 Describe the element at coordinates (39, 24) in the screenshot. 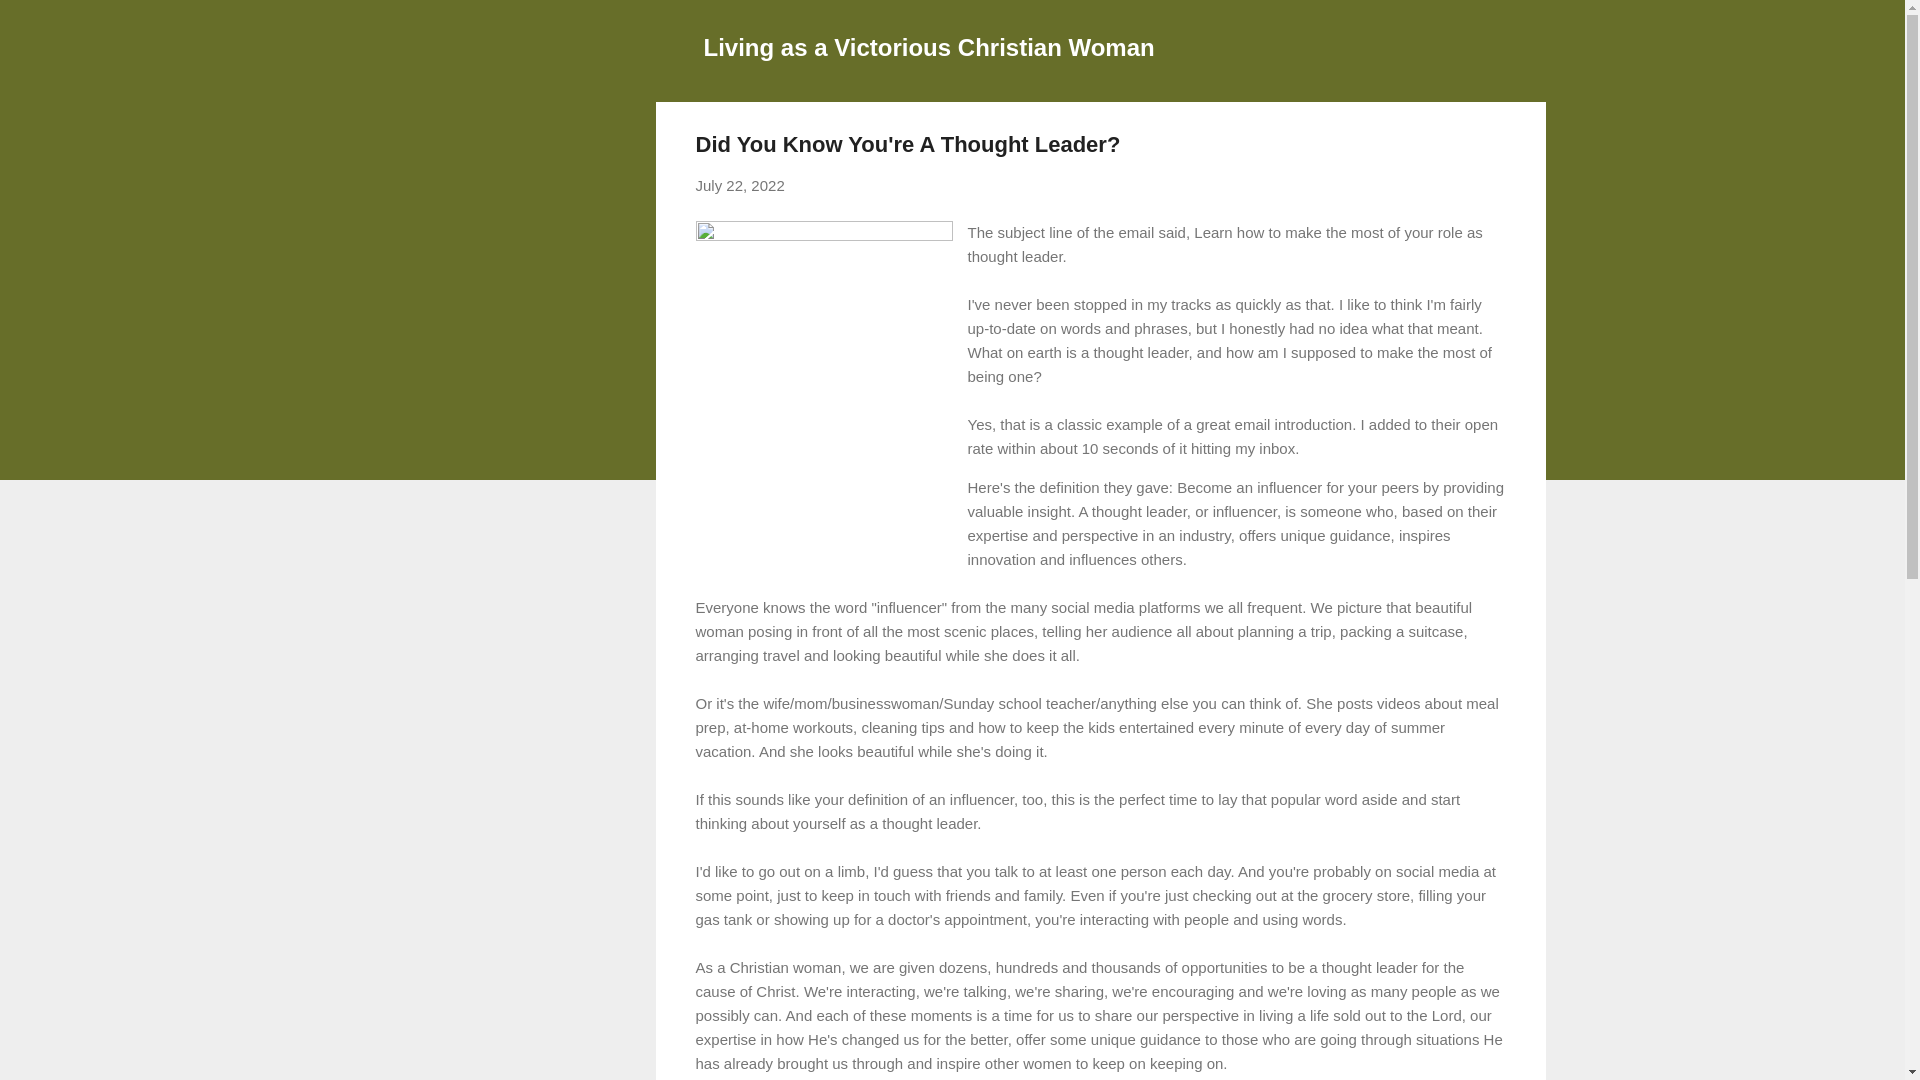

I see `Search` at that location.